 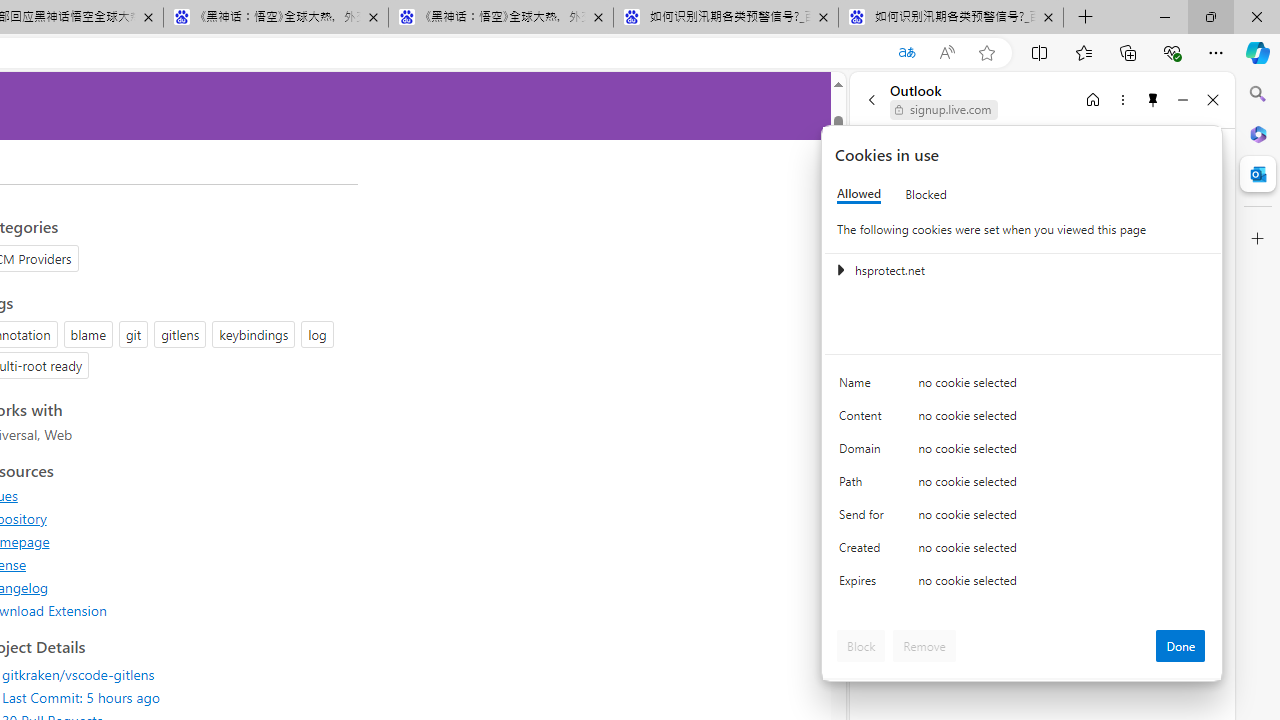 What do you see at coordinates (859, 194) in the screenshot?
I see `Allowed` at bounding box center [859, 194].